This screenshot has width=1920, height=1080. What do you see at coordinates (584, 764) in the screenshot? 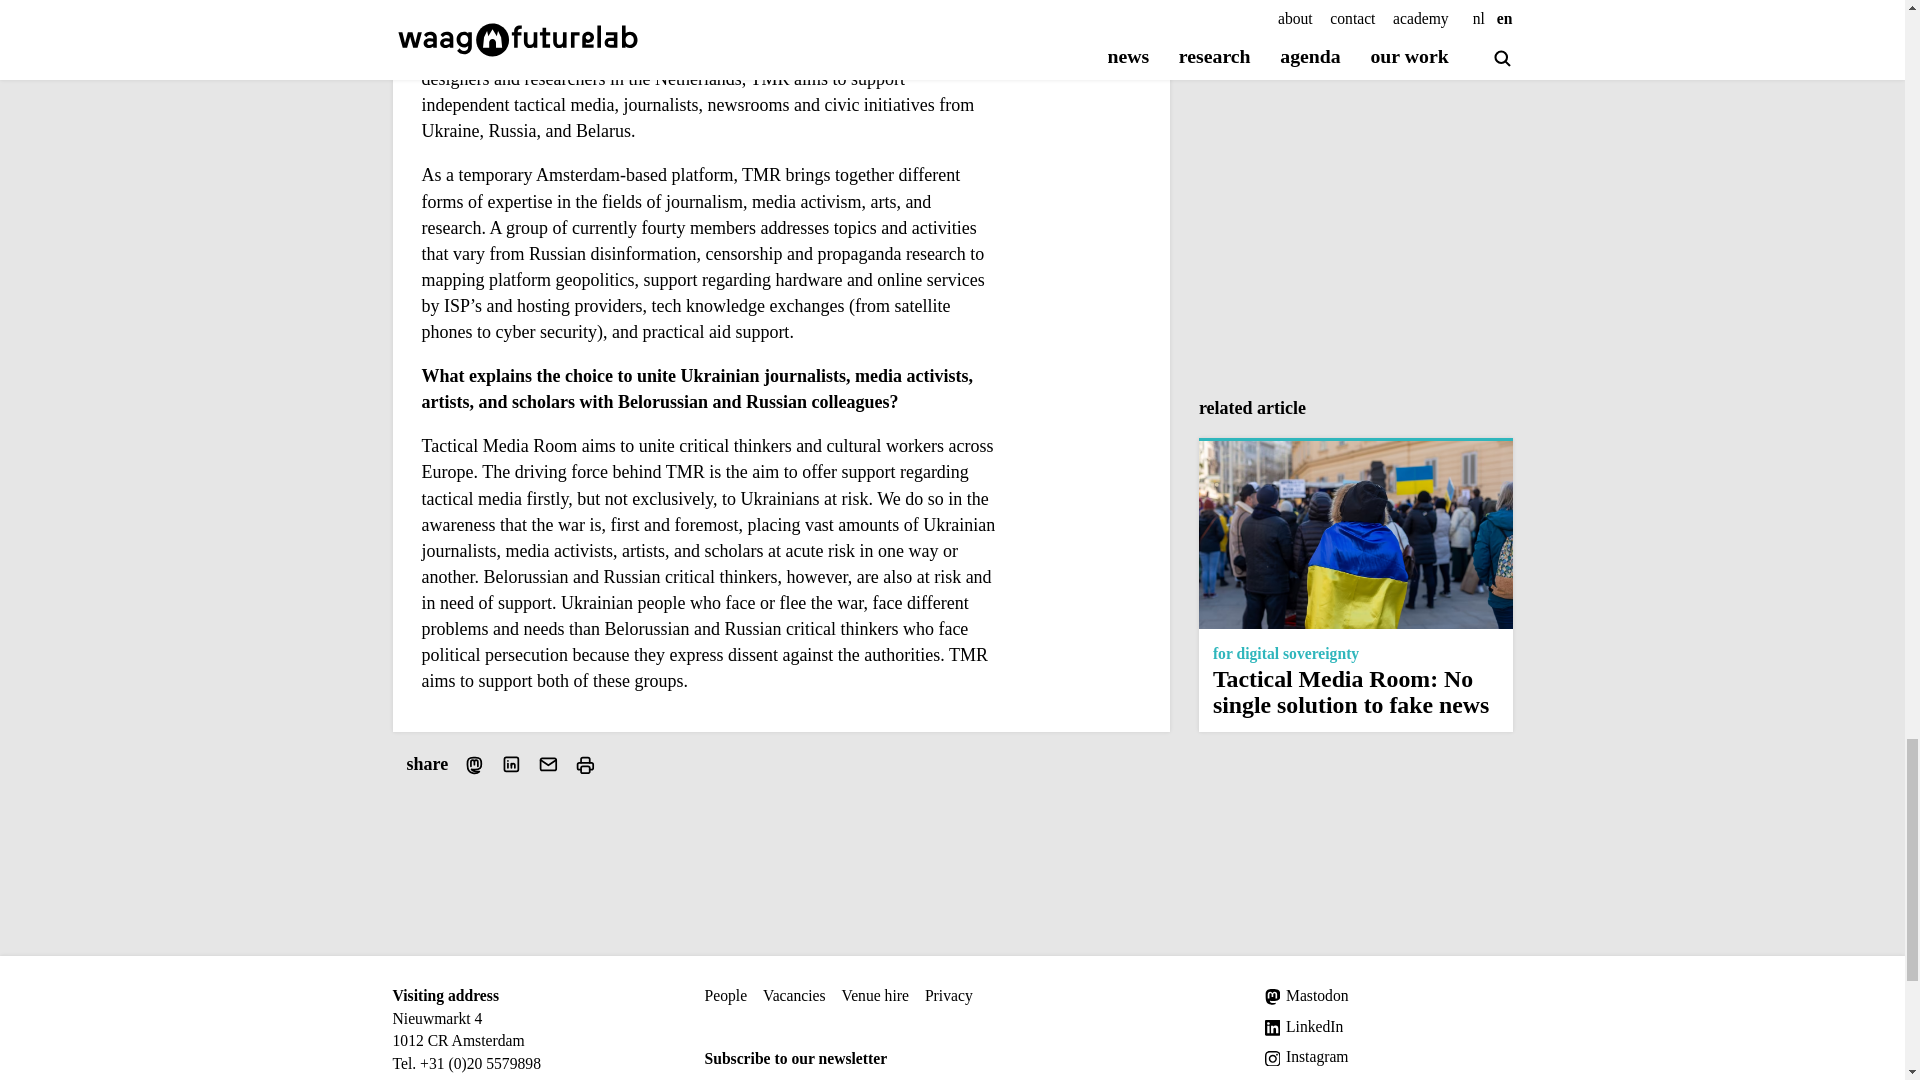
I see `Print` at bounding box center [584, 764].